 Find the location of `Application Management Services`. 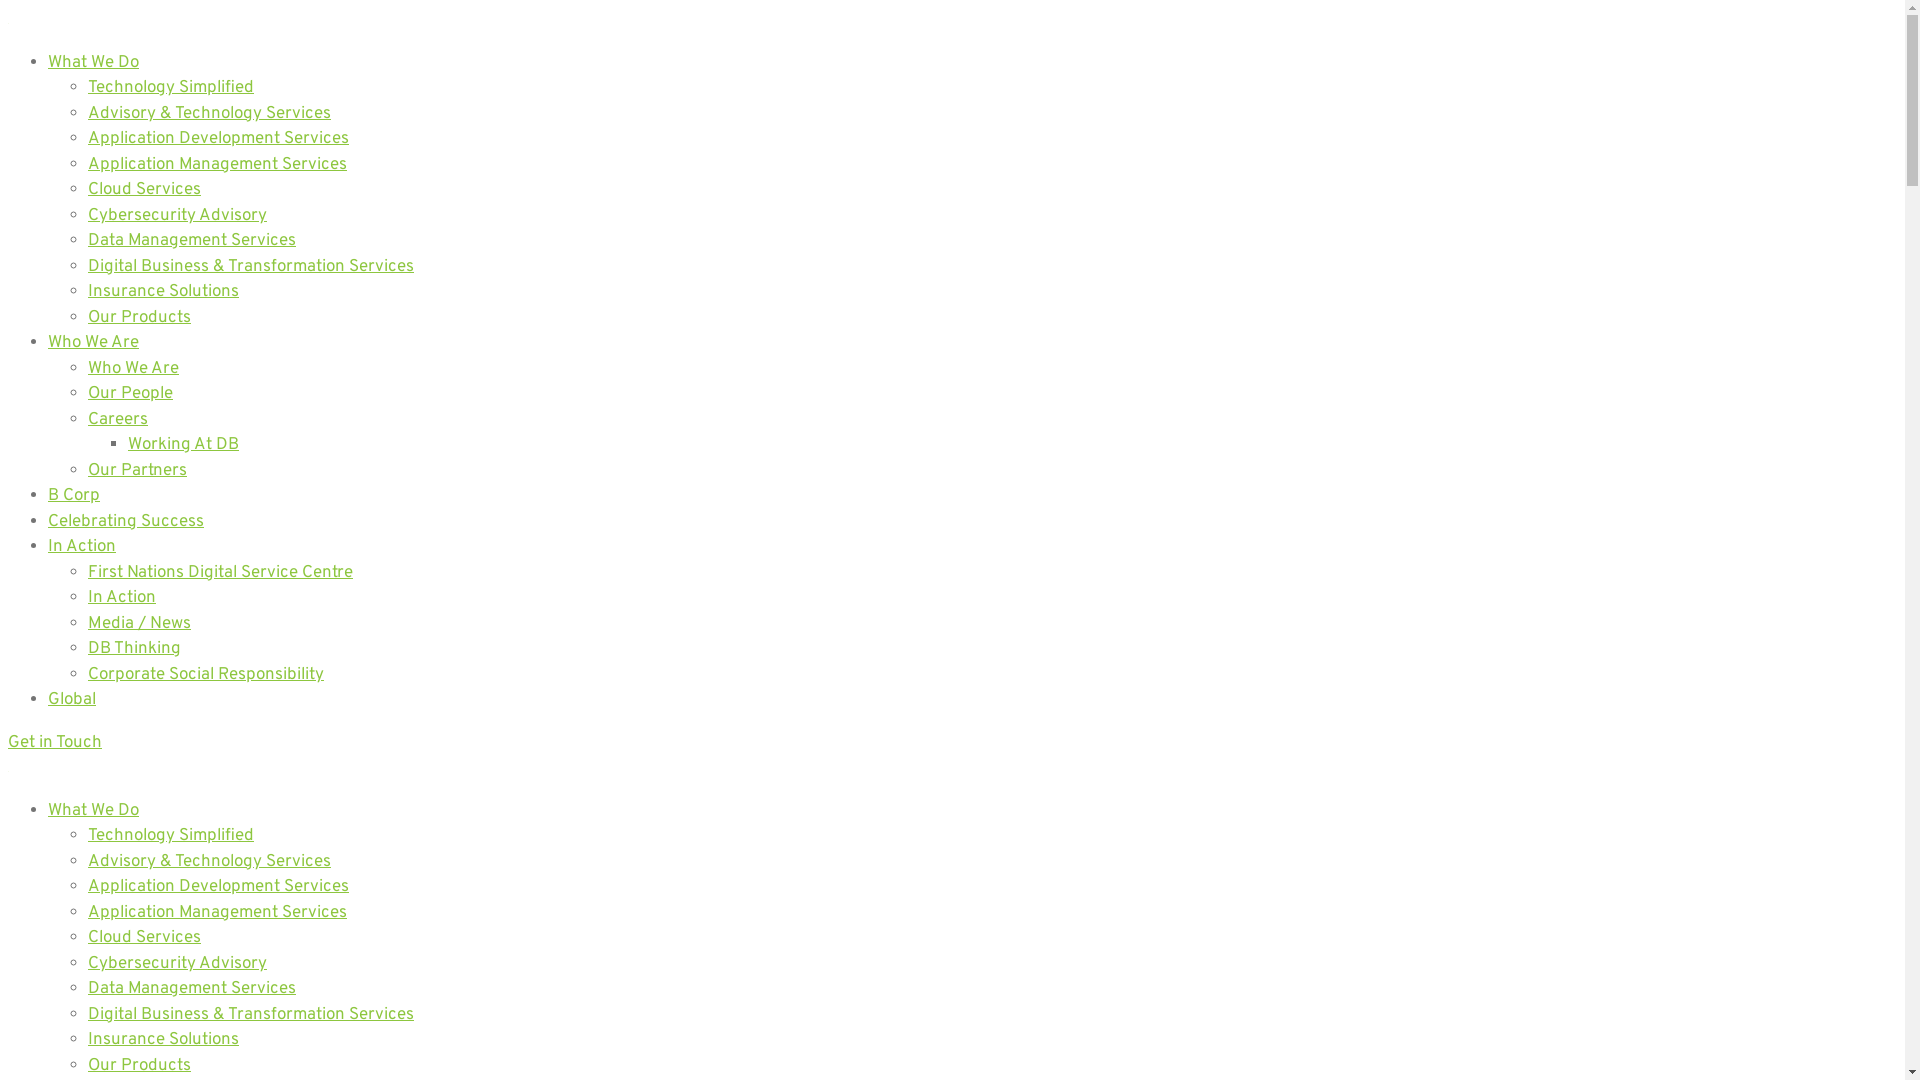

Application Management Services is located at coordinates (218, 913).